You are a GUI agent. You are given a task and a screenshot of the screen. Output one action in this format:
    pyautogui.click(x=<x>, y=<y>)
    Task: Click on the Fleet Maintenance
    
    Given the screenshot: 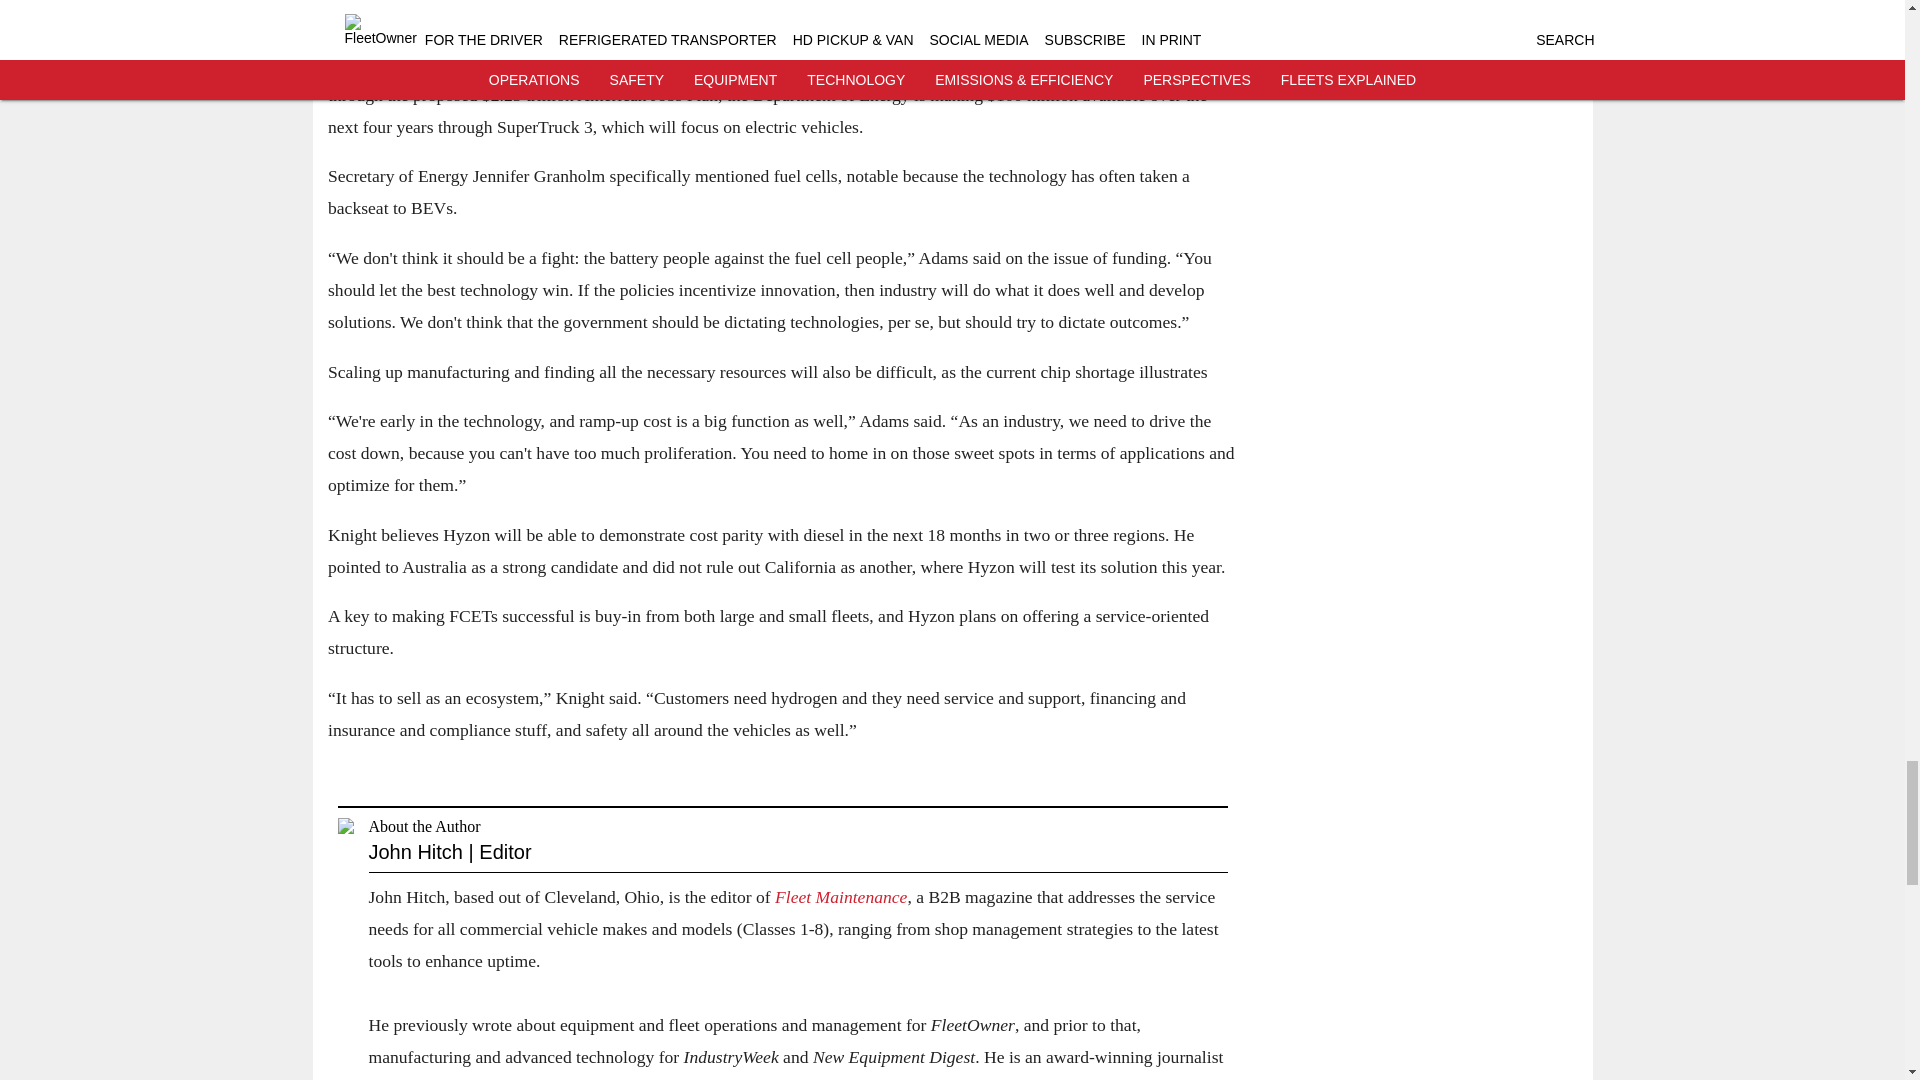 What is the action you would take?
    pyautogui.click(x=840, y=896)
    